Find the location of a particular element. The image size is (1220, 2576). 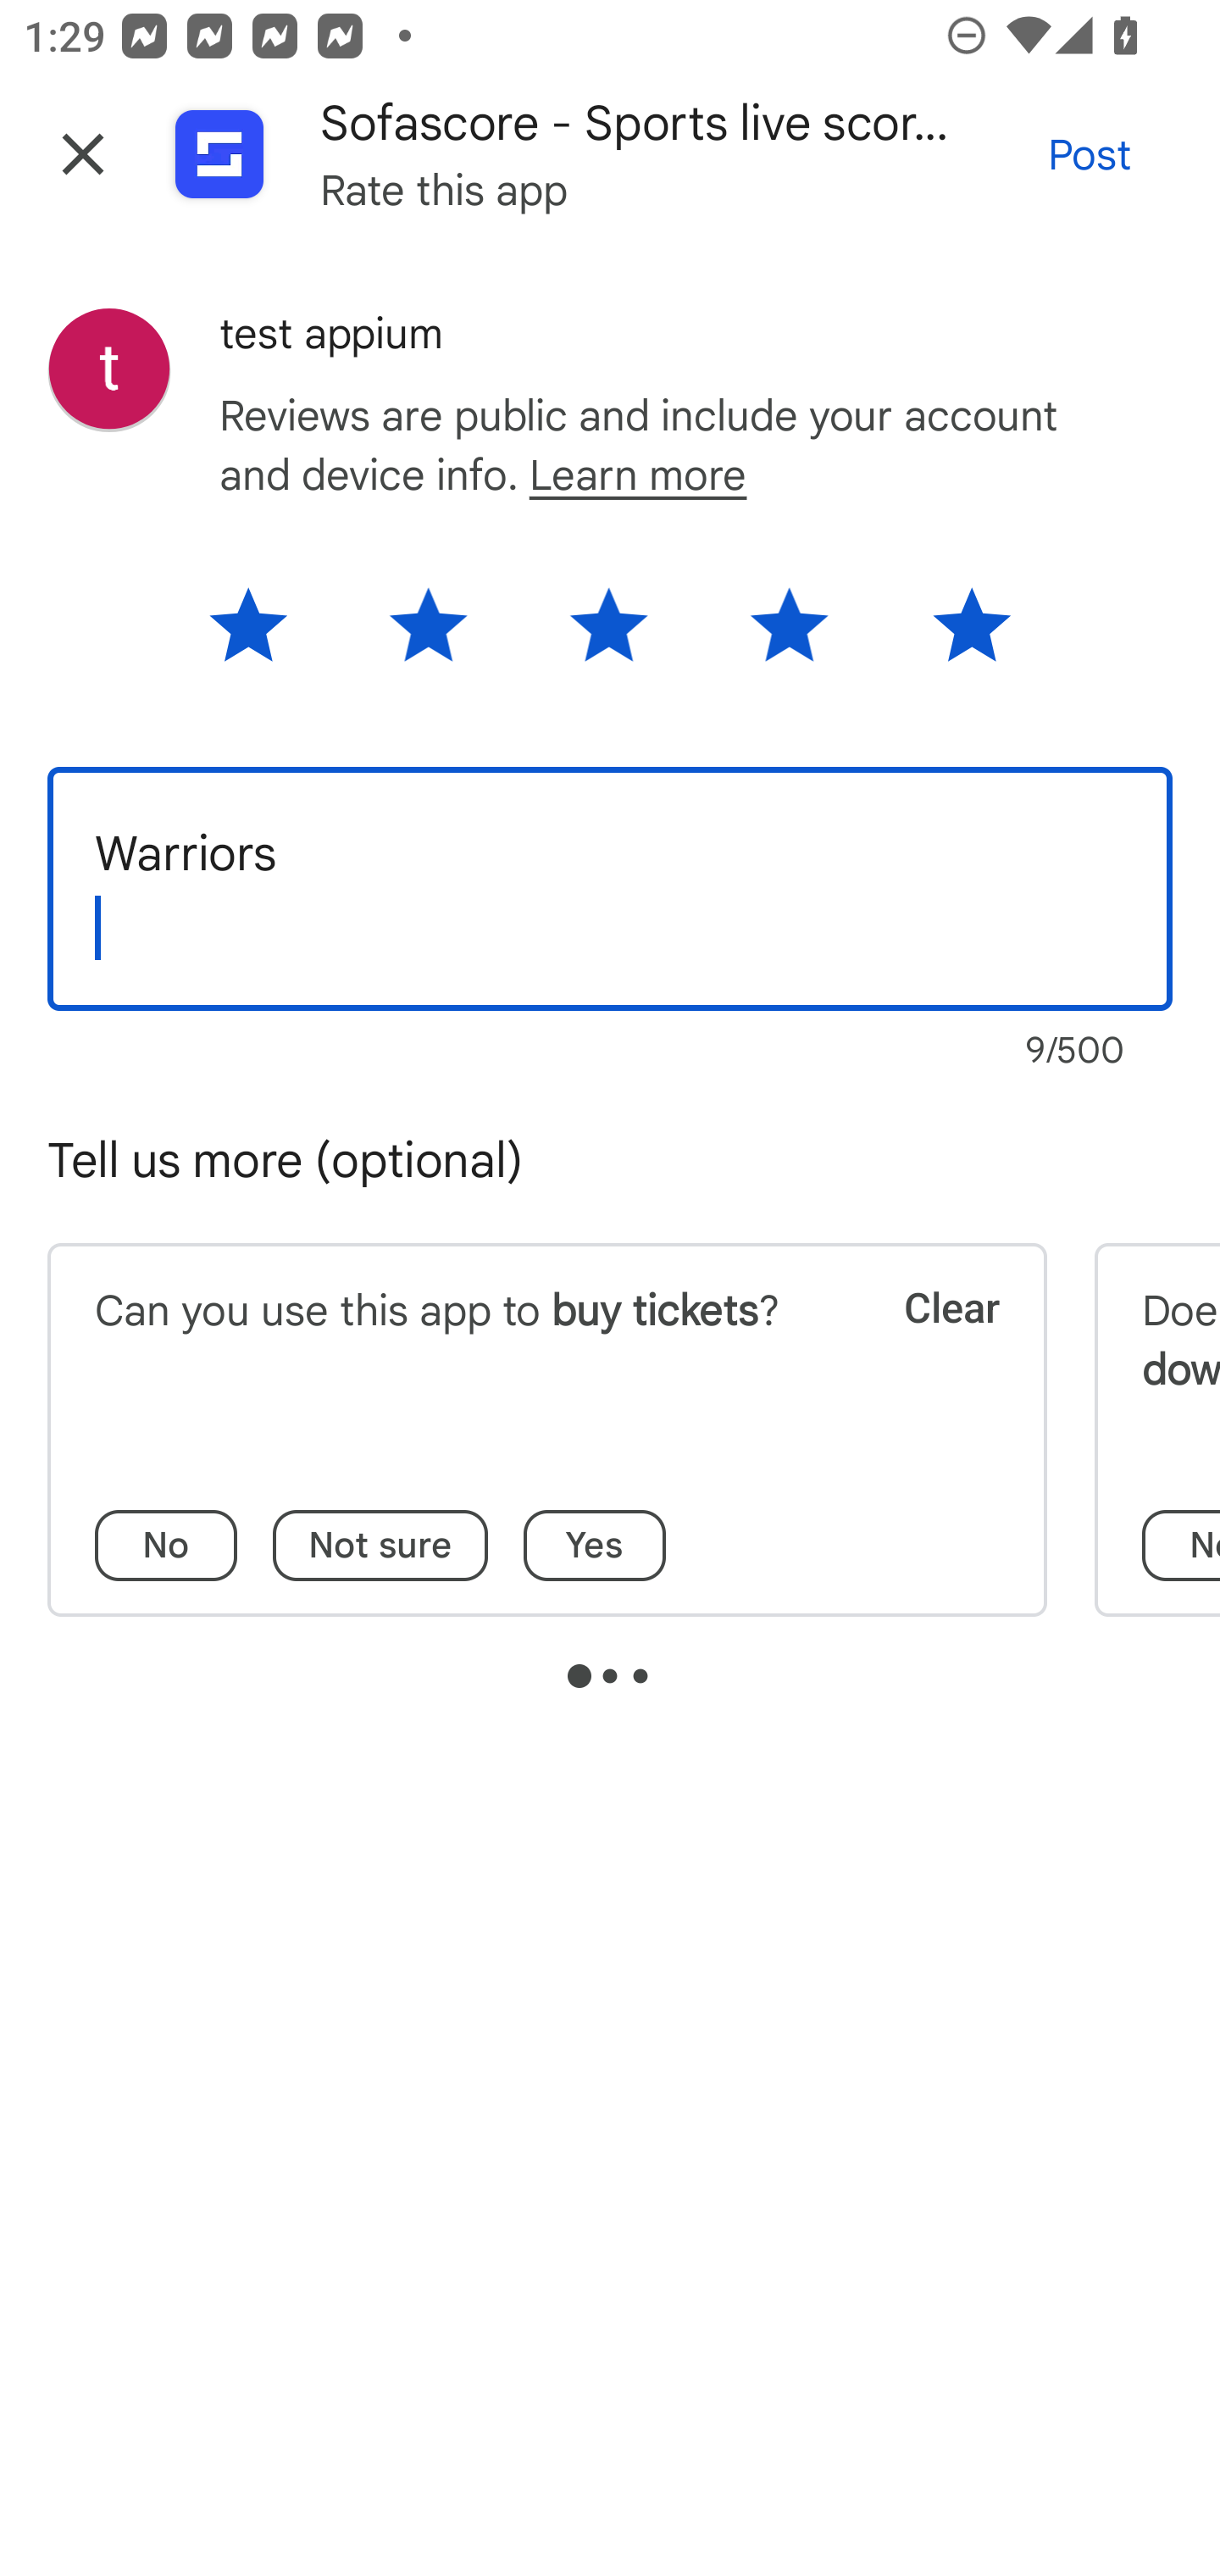

Fifth star selected is located at coordinates (949, 636).